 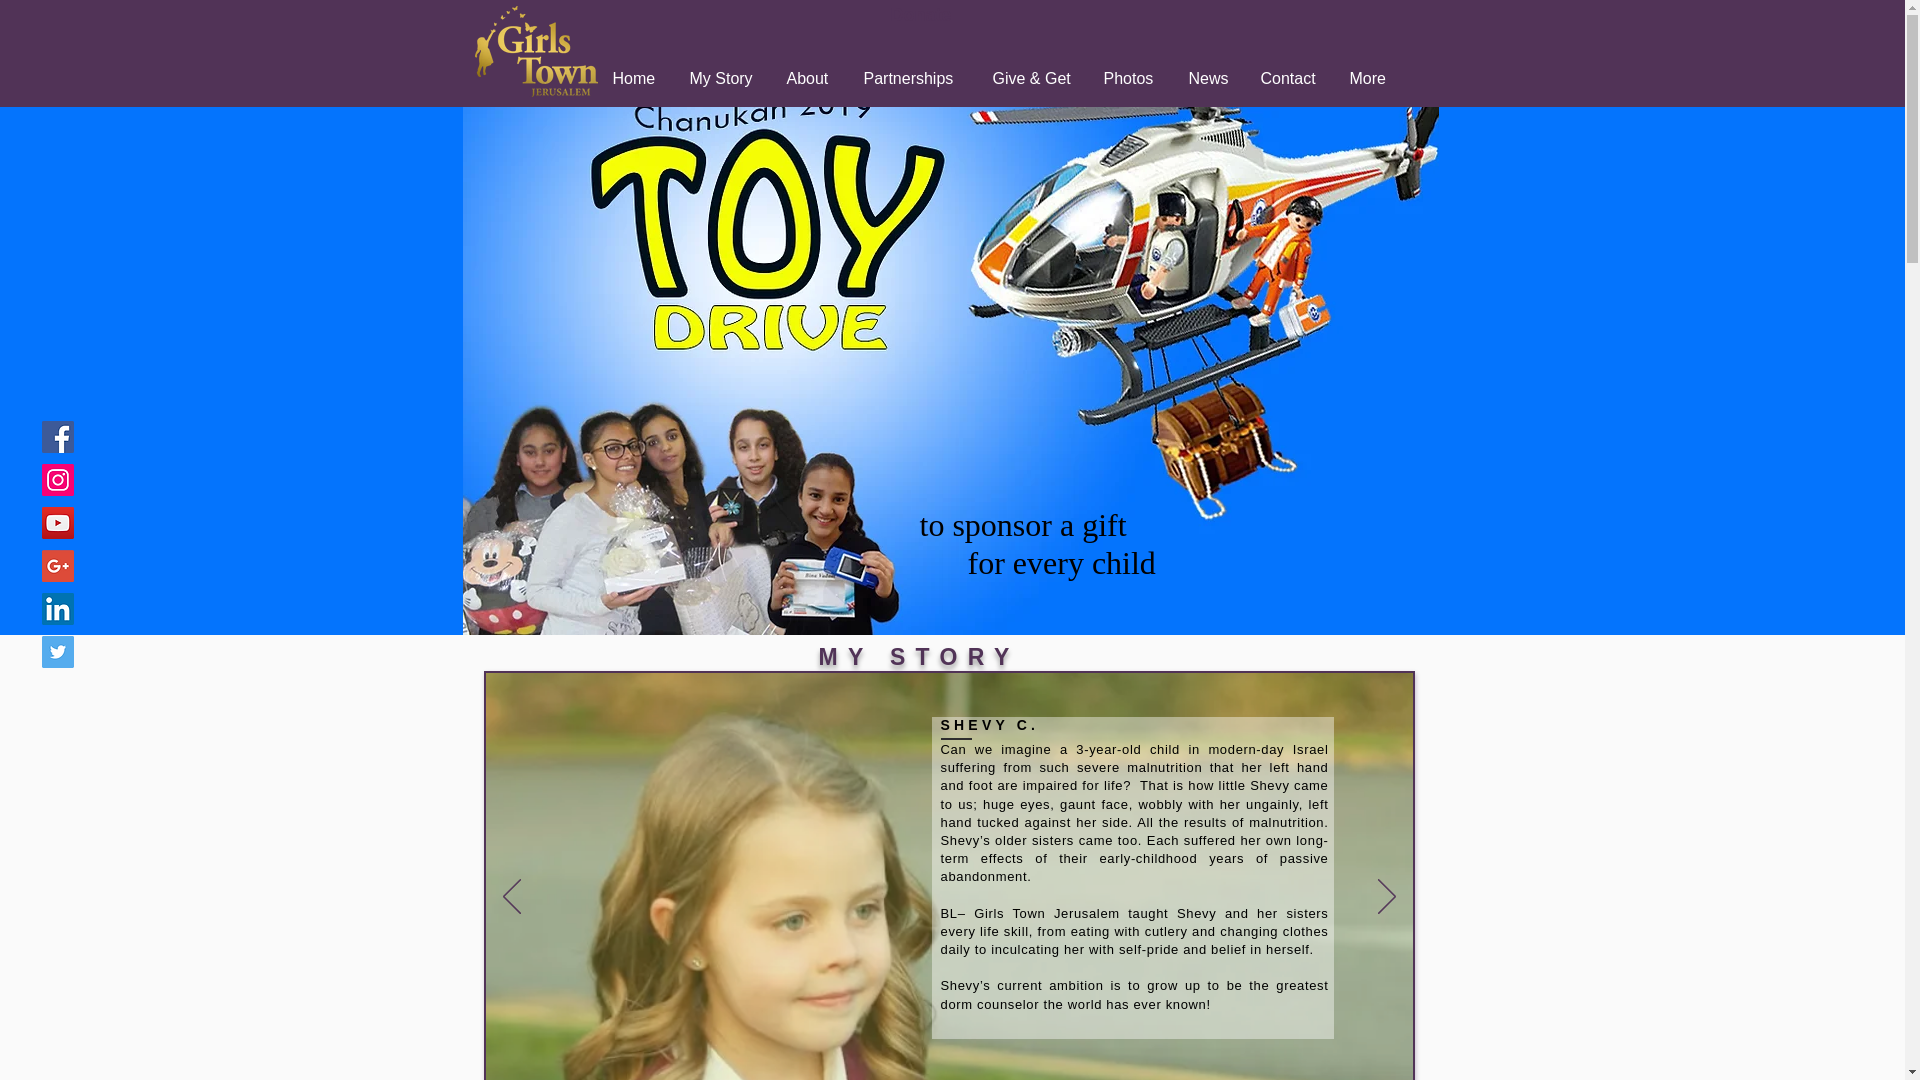 What do you see at coordinates (1130, 78) in the screenshot?
I see `Photos` at bounding box center [1130, 78].